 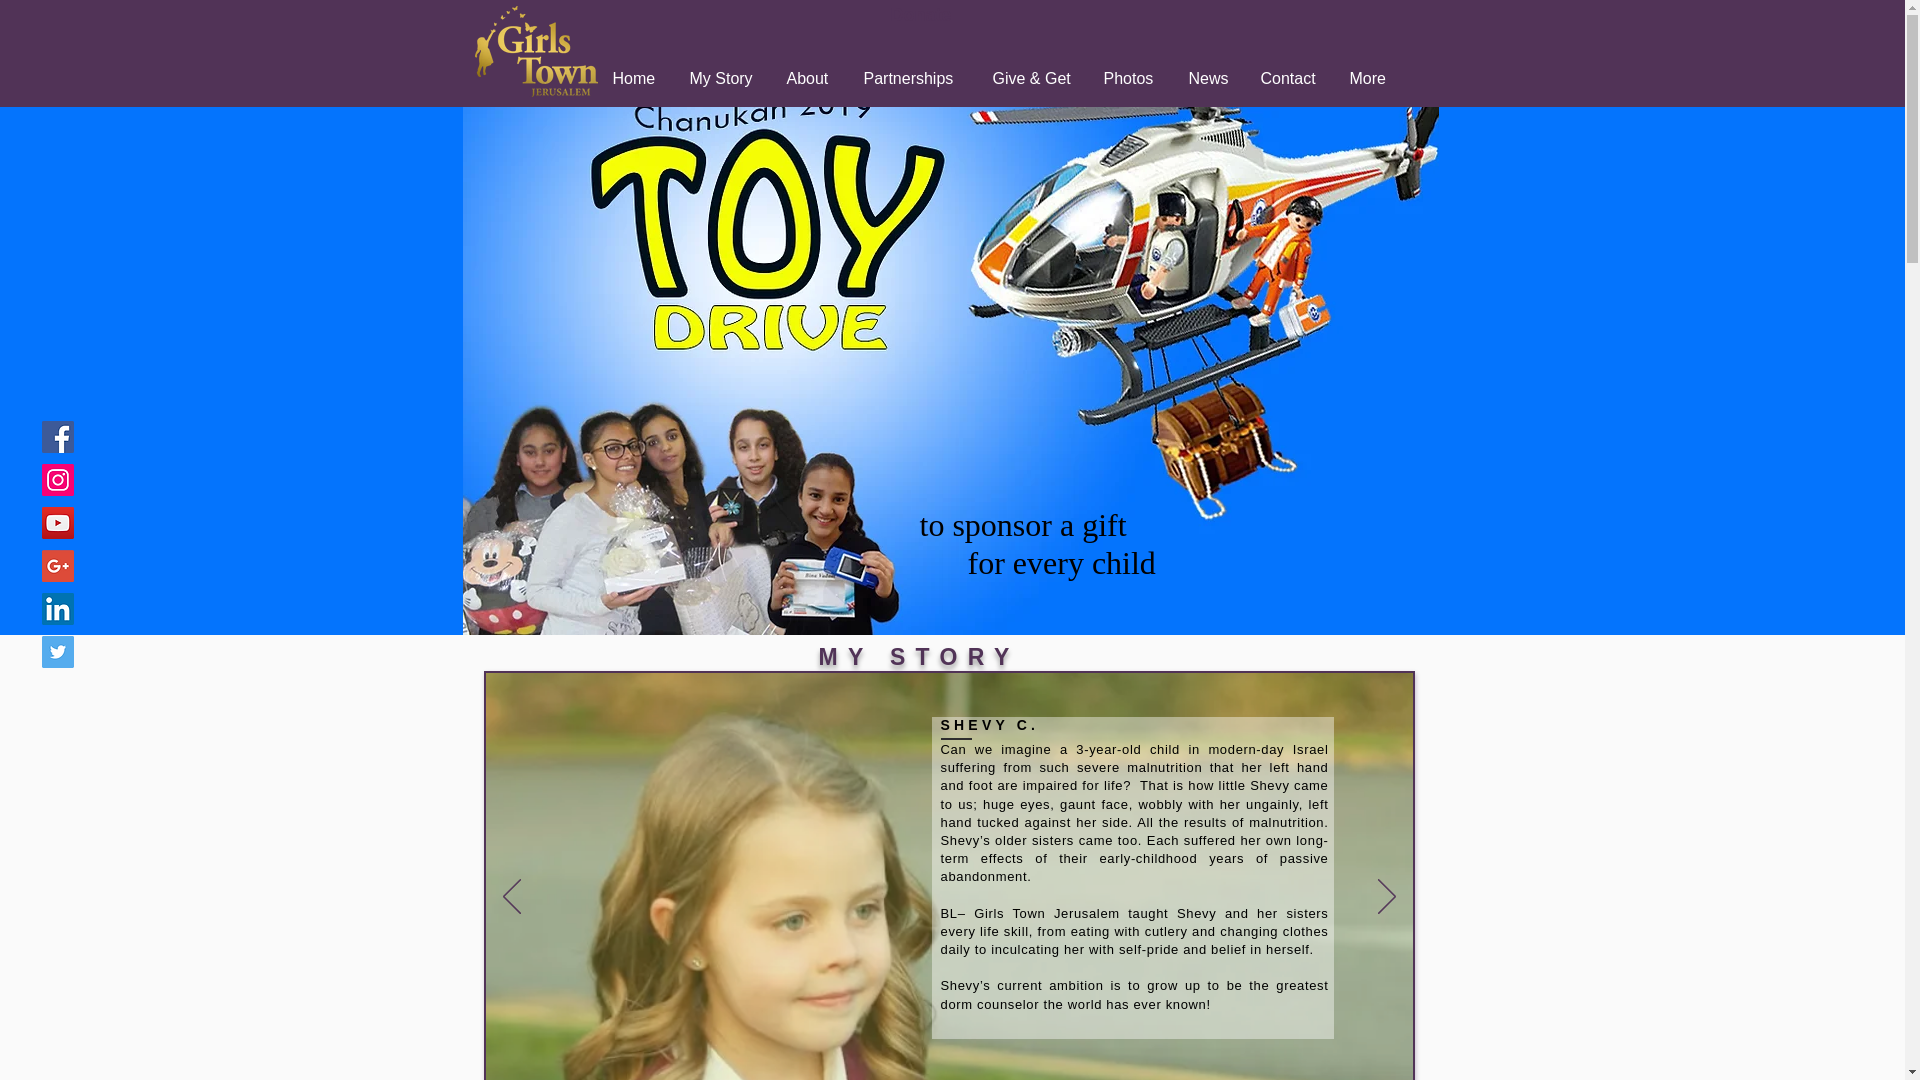 What do you see at coordinates (1130, 78) in the screenshot?
I see `Photos` at bounding box center [1130, 78].